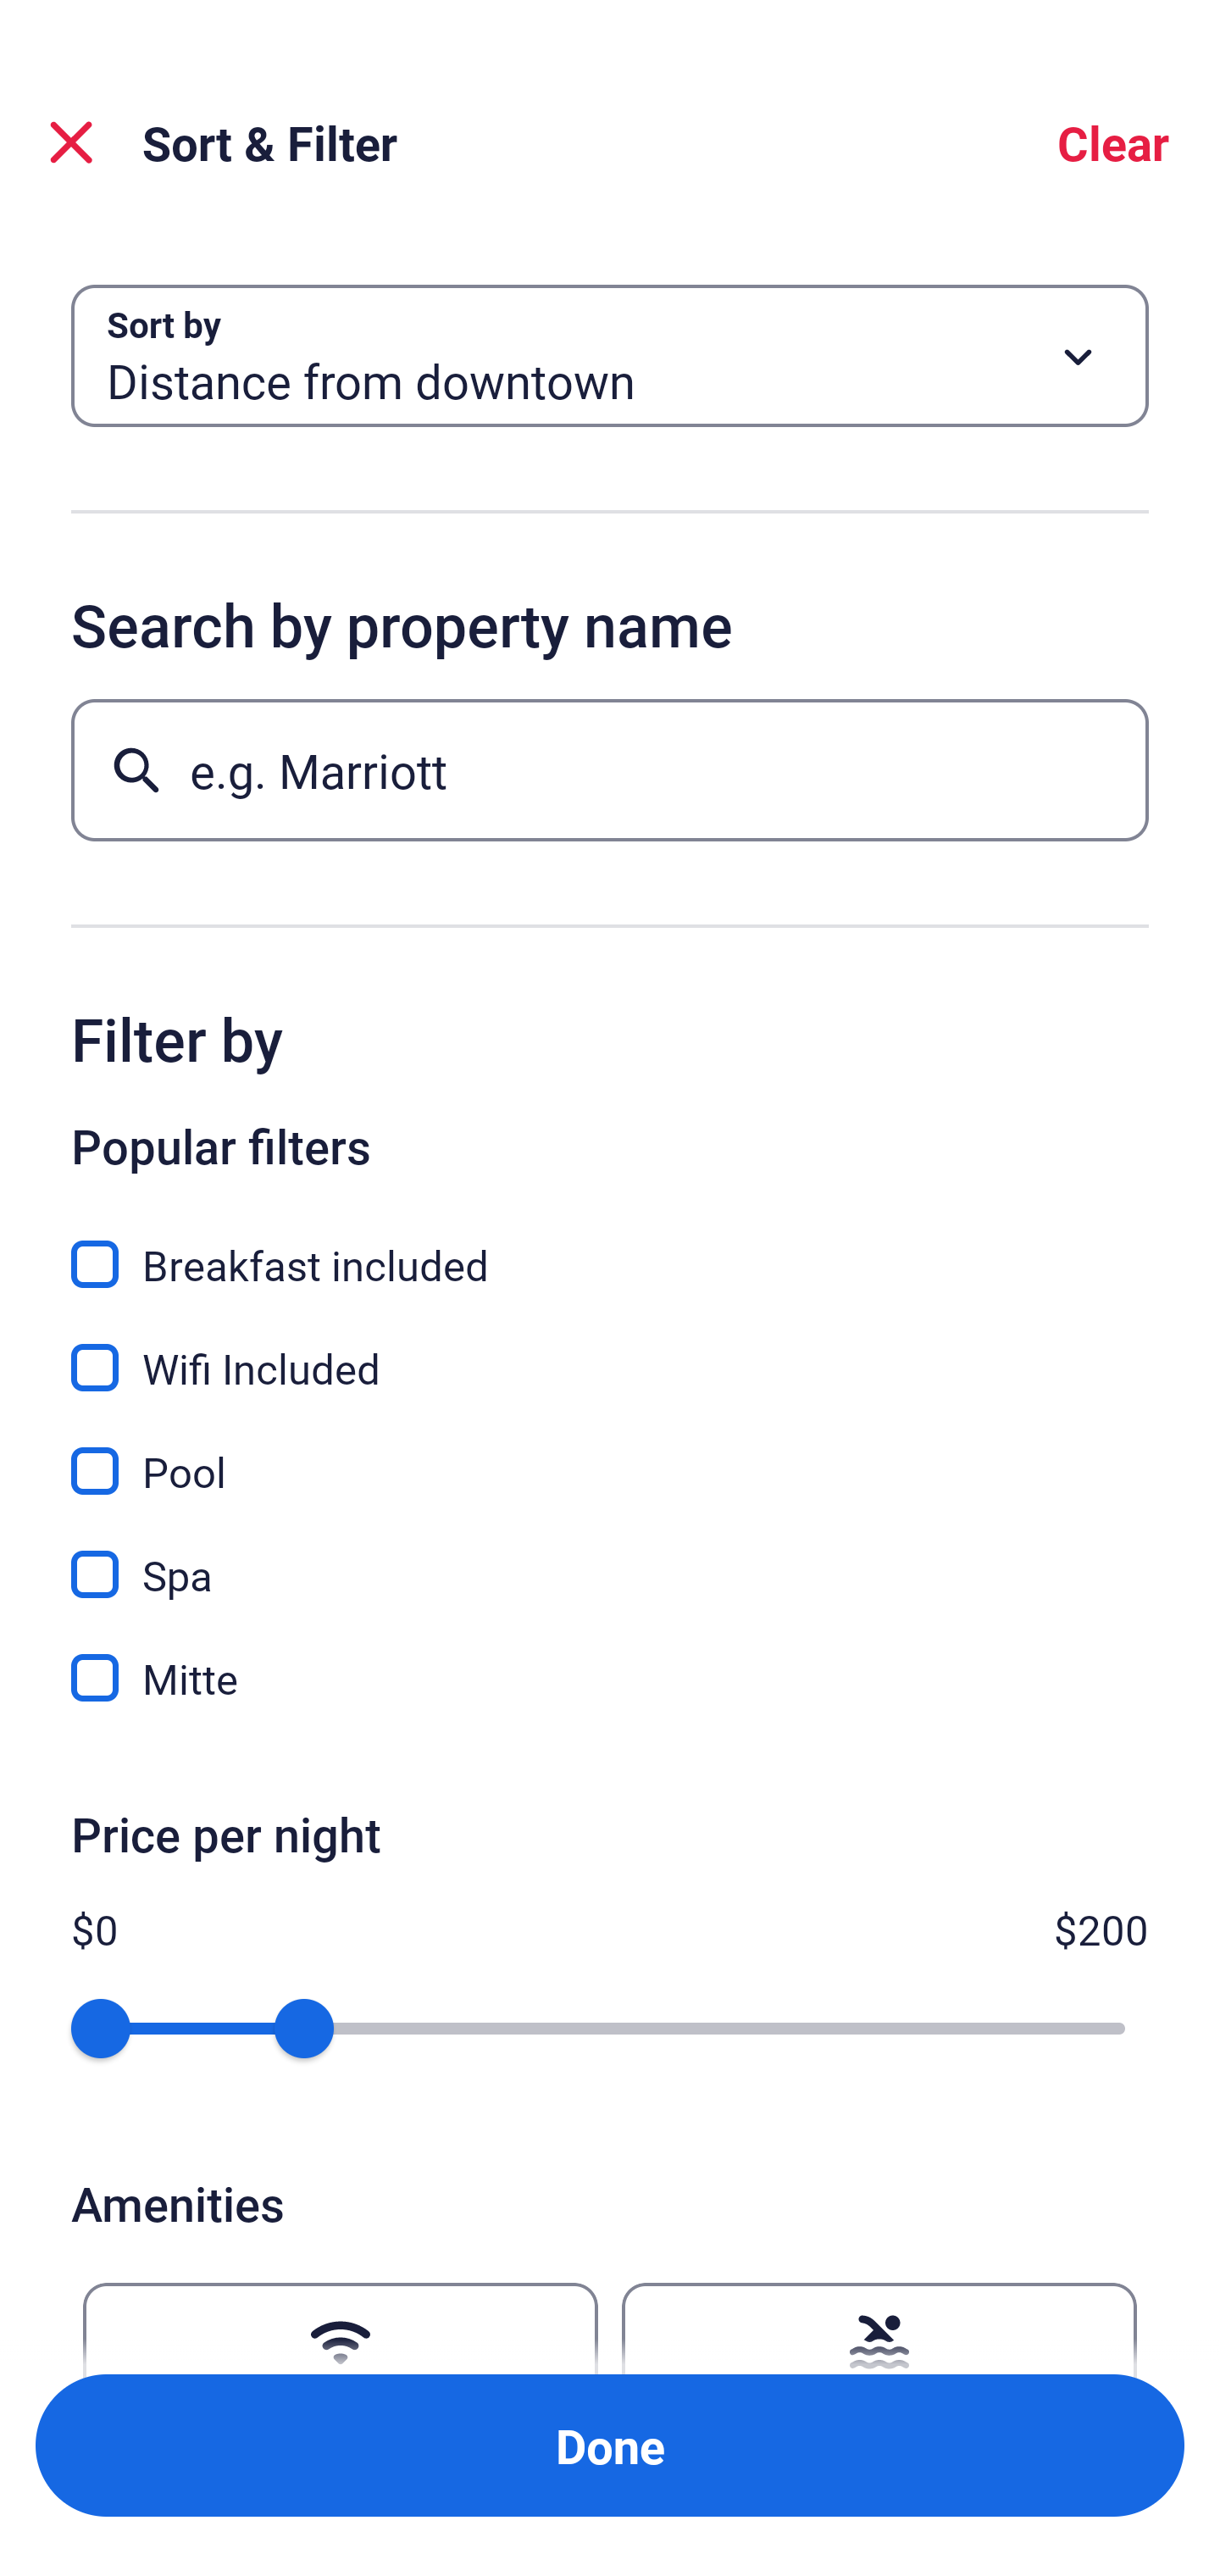 The height and width of the screenshot is (2576, 1220). What do you see at coordinates (1113, 142) in the screenshot?
I see `Clear` at bounding box center [1113, 142].